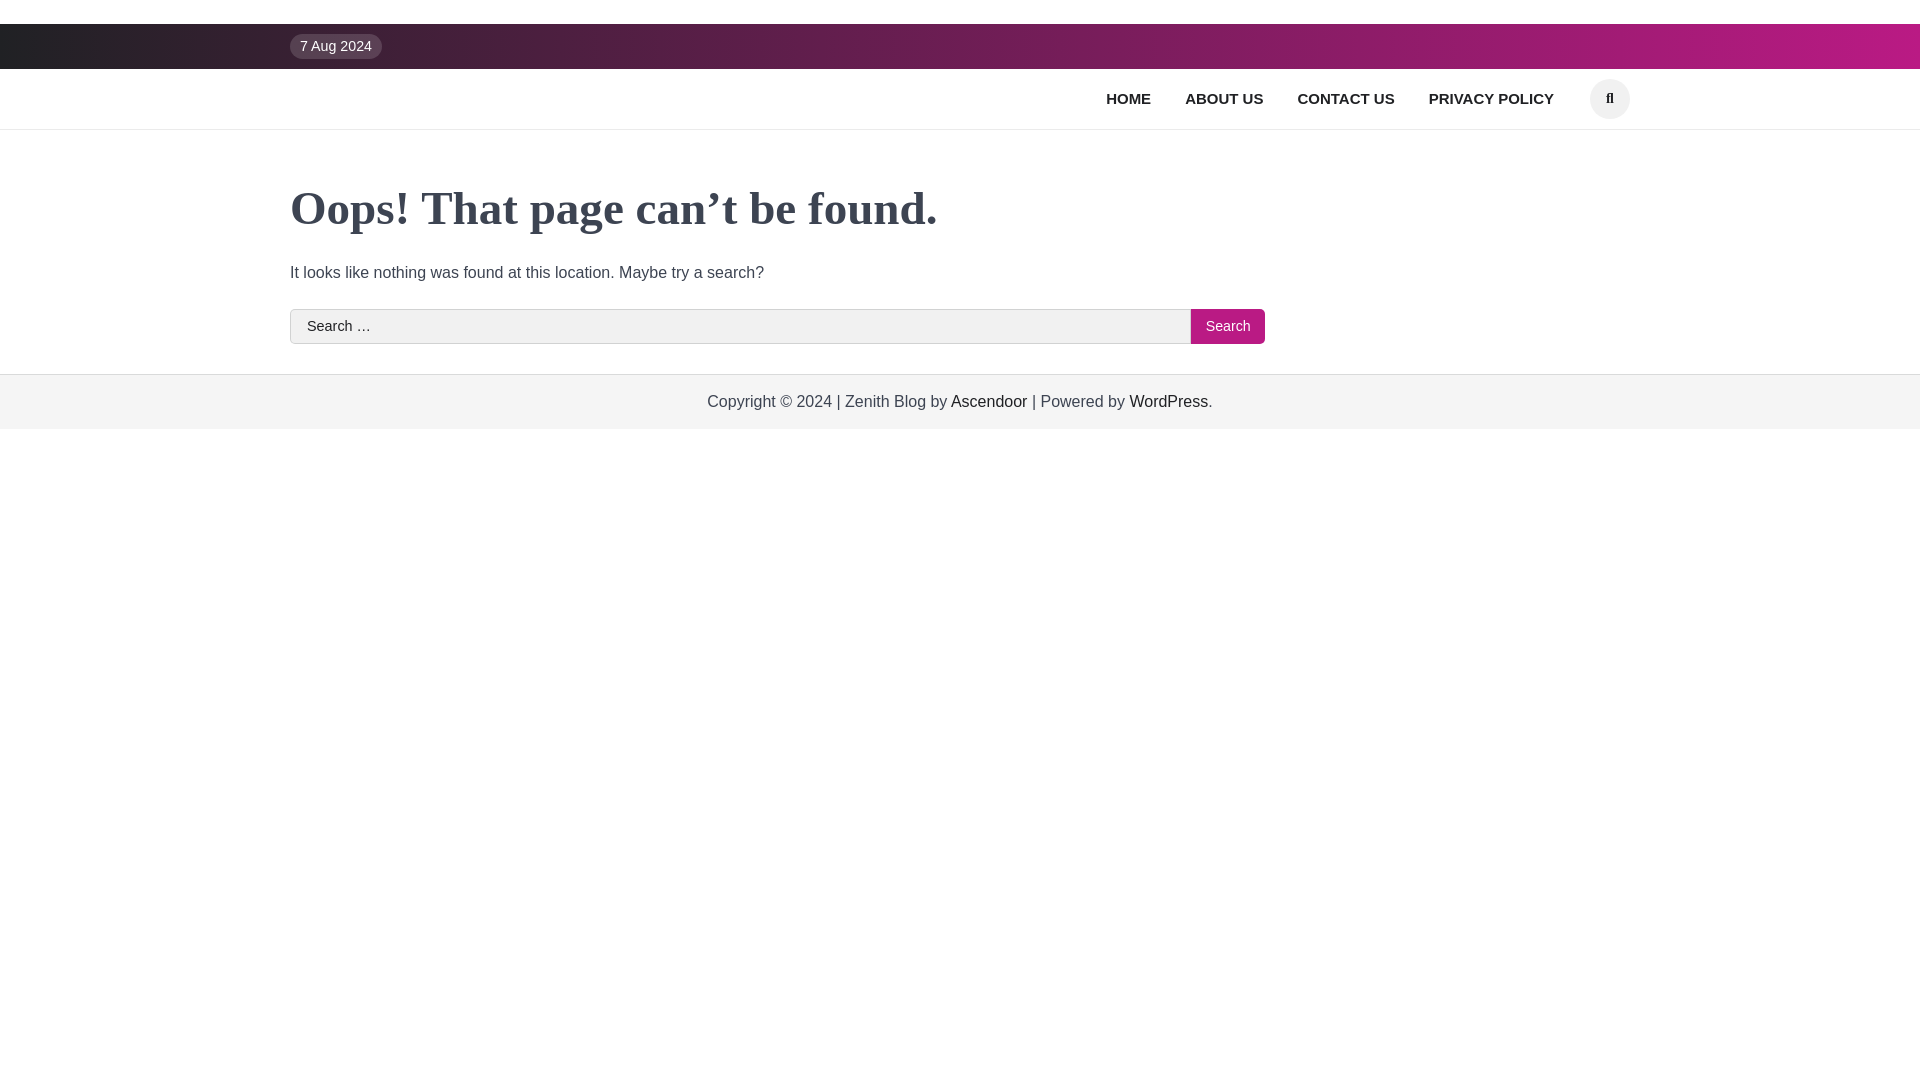 The image size is (1920, 1080). Describe the element at coordinates (1228, 326) in the screenshot. I see `Search` at that location.